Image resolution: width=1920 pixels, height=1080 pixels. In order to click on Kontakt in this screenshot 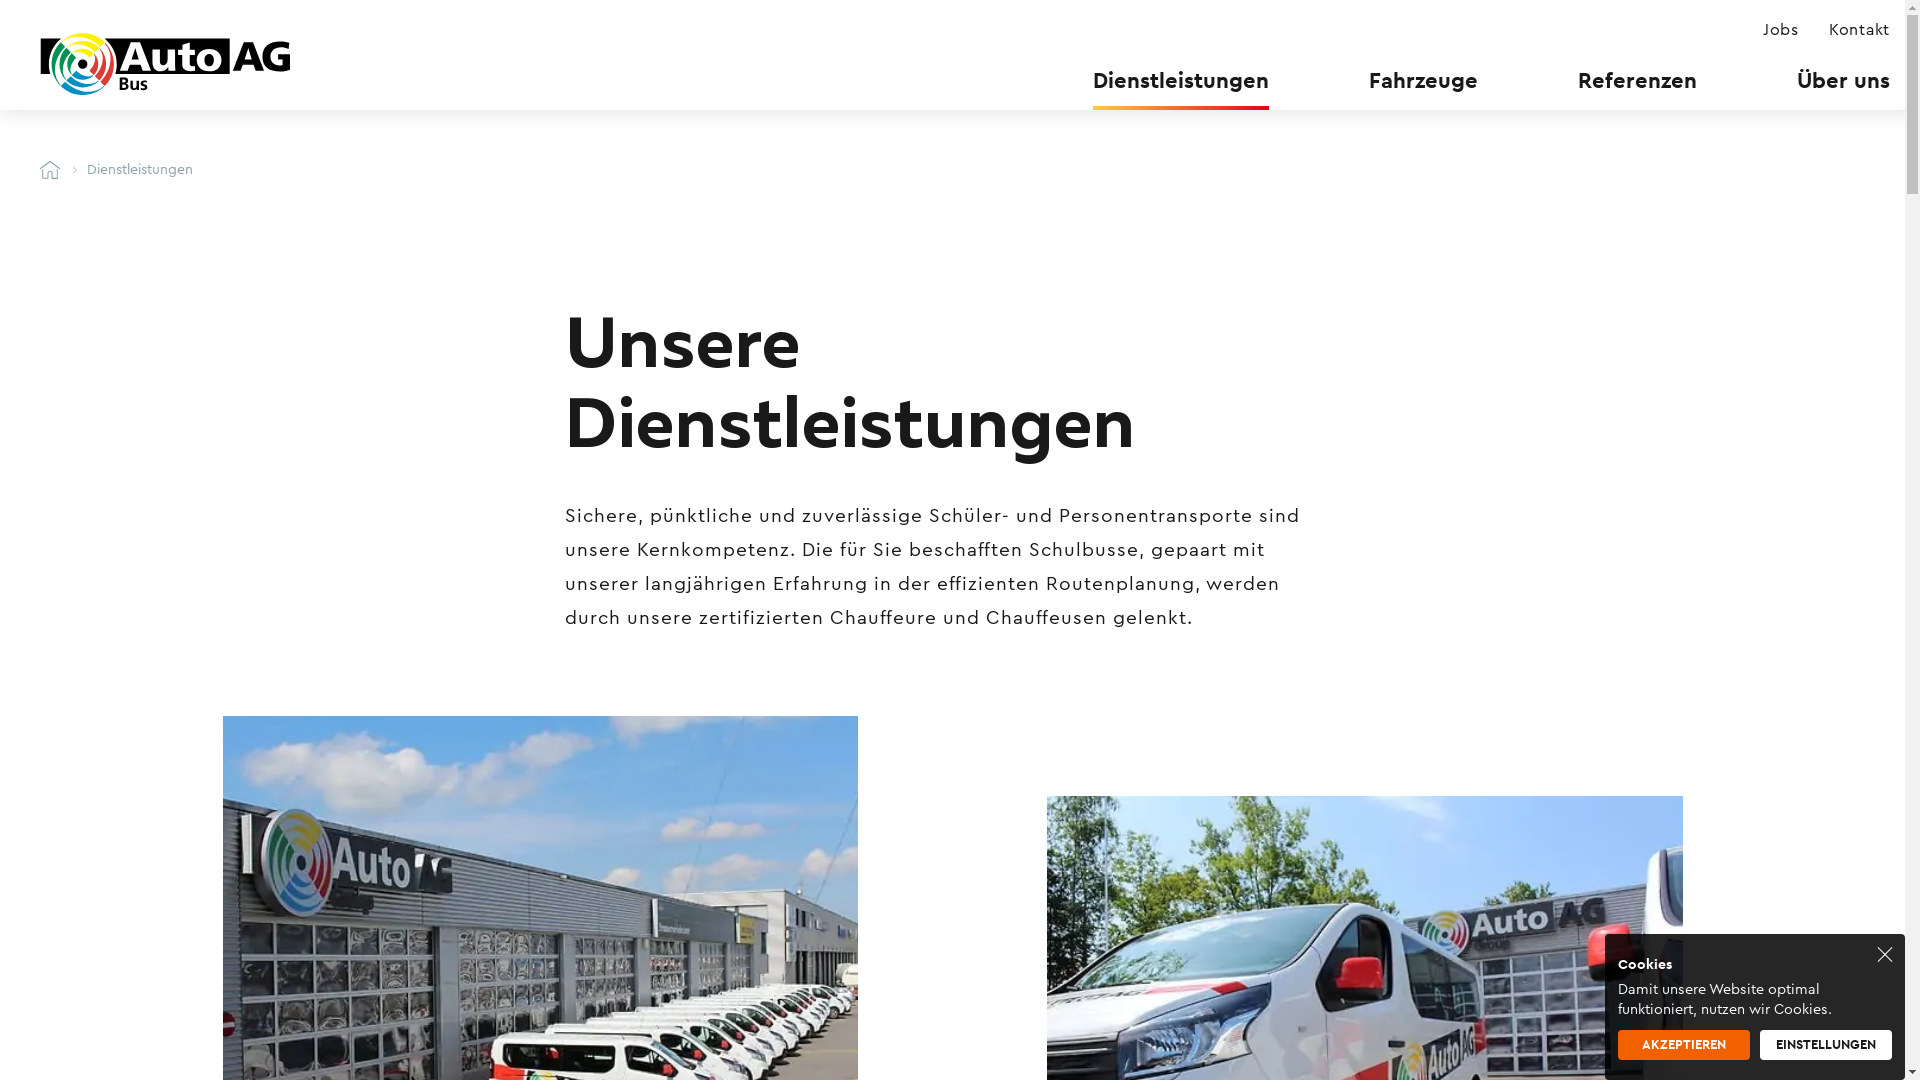, I will do `click(1860, 30)`.